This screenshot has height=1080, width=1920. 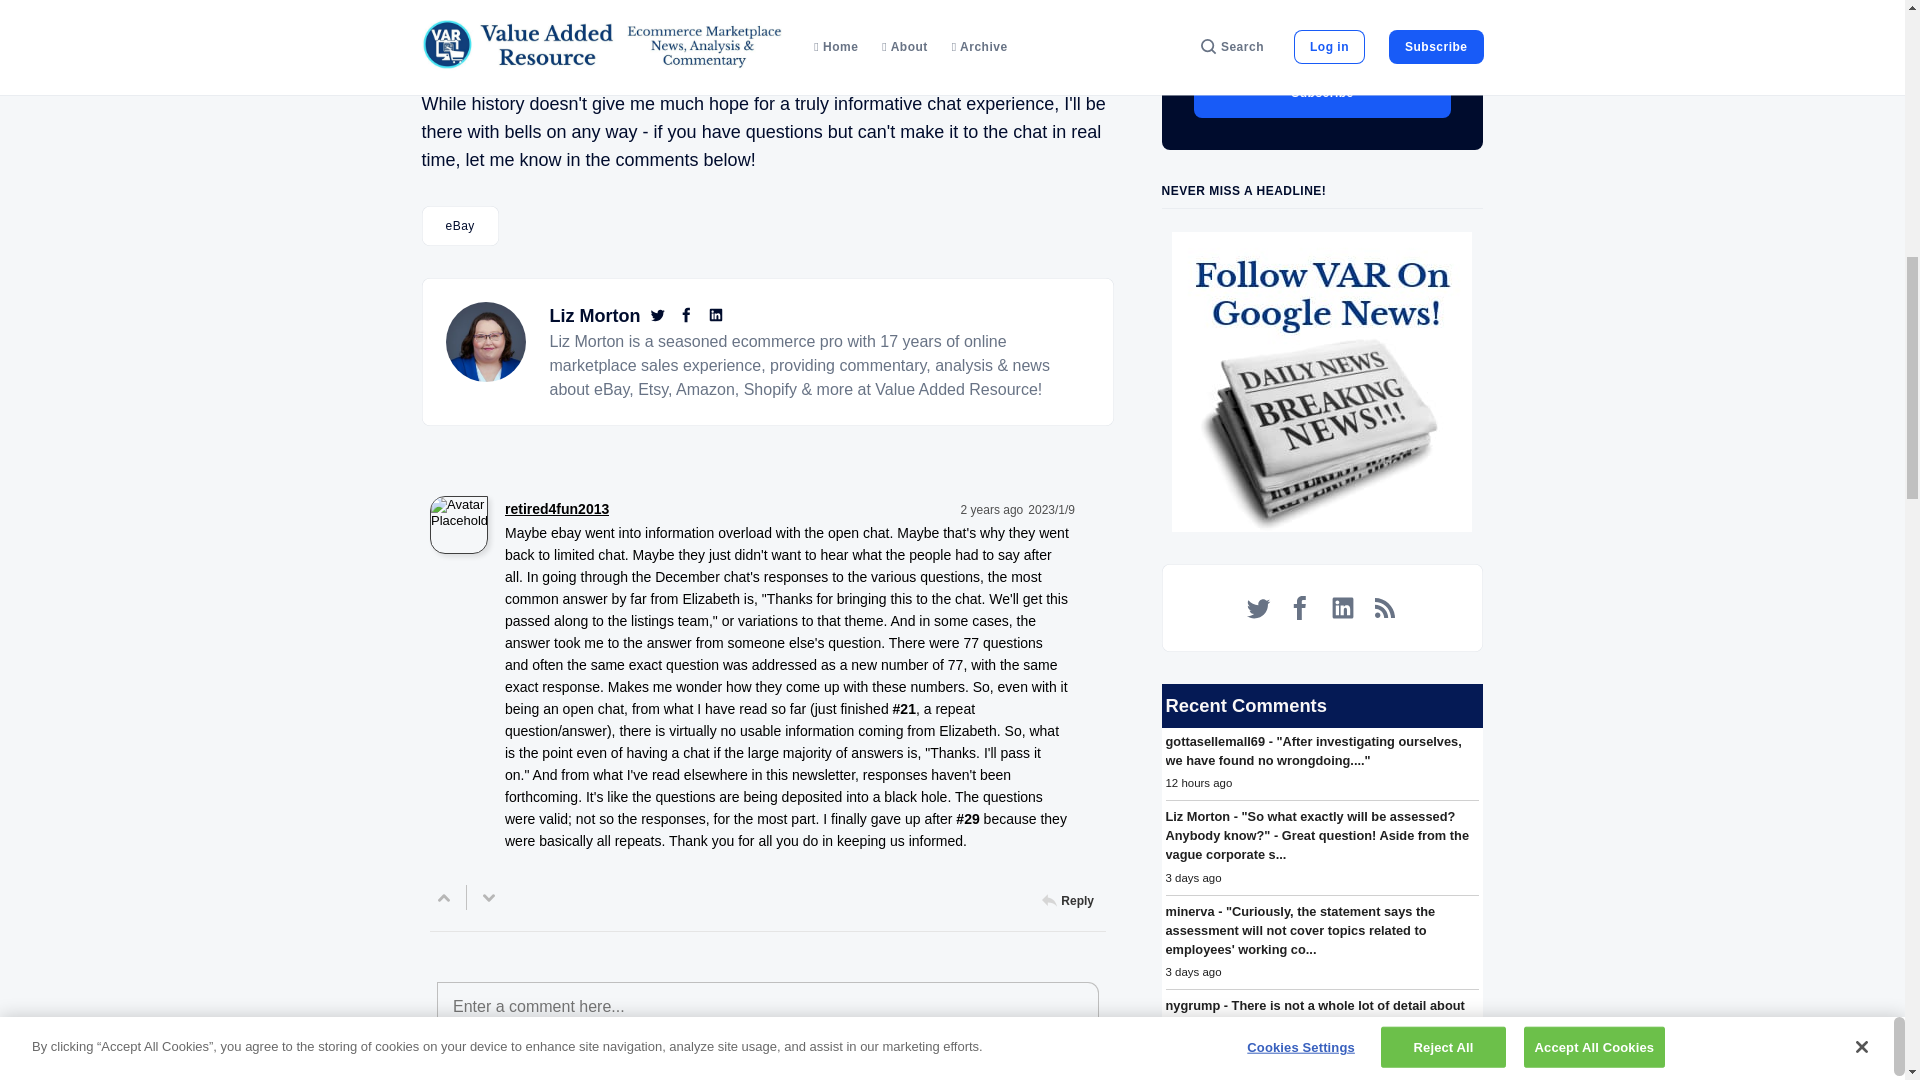 I want to click on Twitter, so click(x=660, y=316).